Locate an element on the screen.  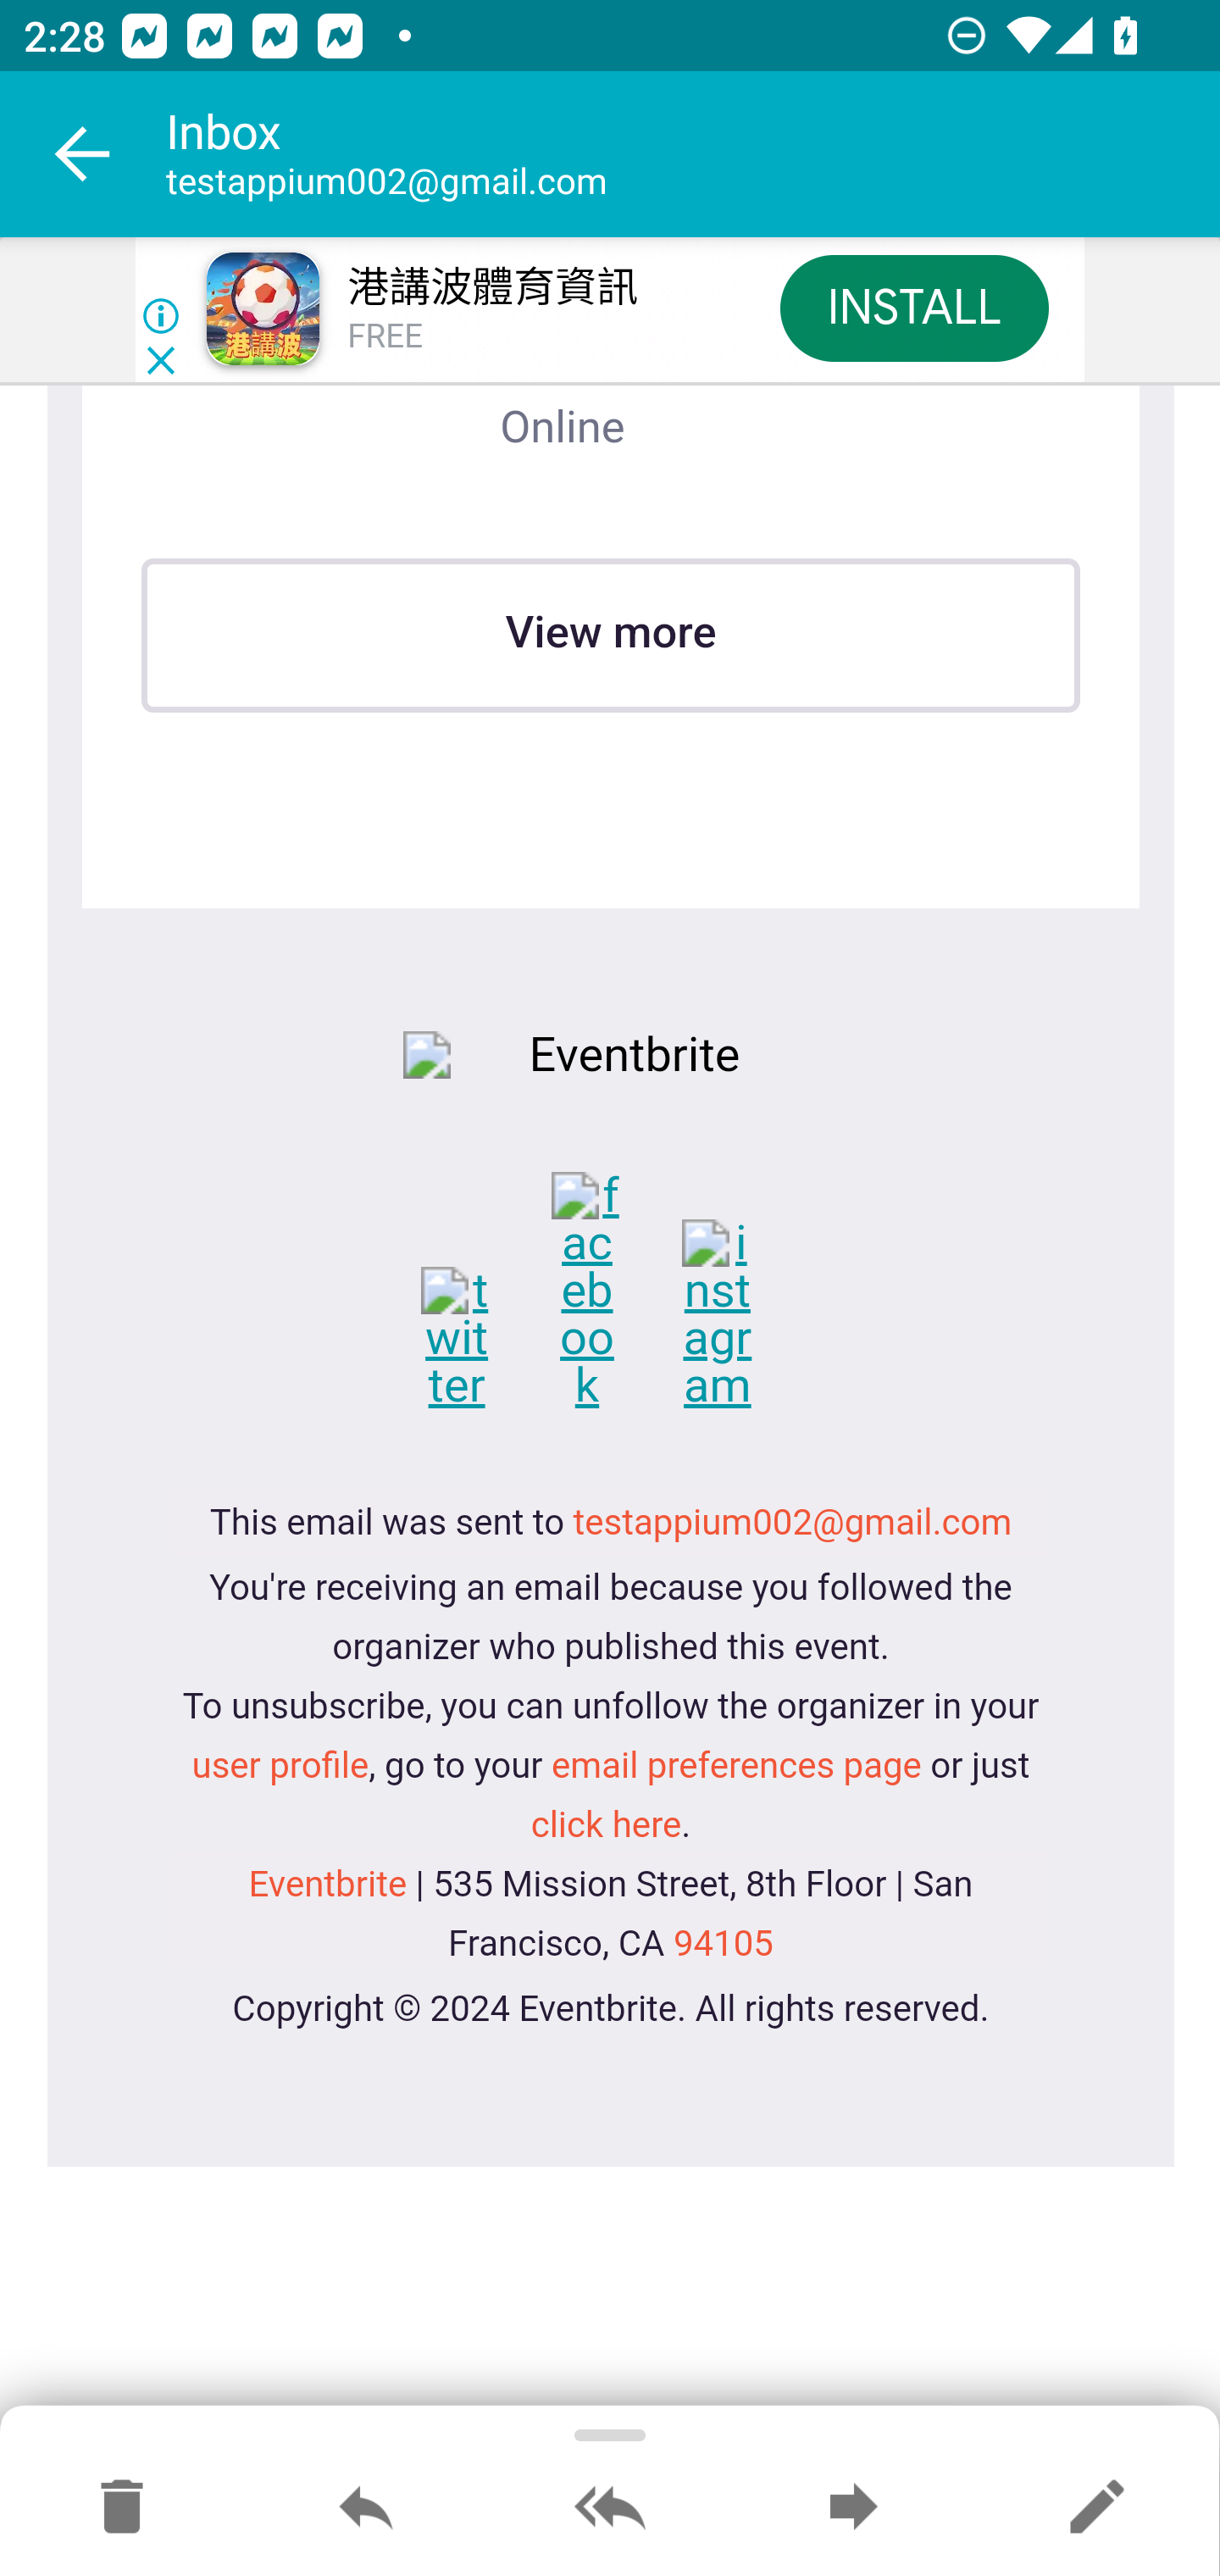
Forward is located at coordinates (853, 2508).